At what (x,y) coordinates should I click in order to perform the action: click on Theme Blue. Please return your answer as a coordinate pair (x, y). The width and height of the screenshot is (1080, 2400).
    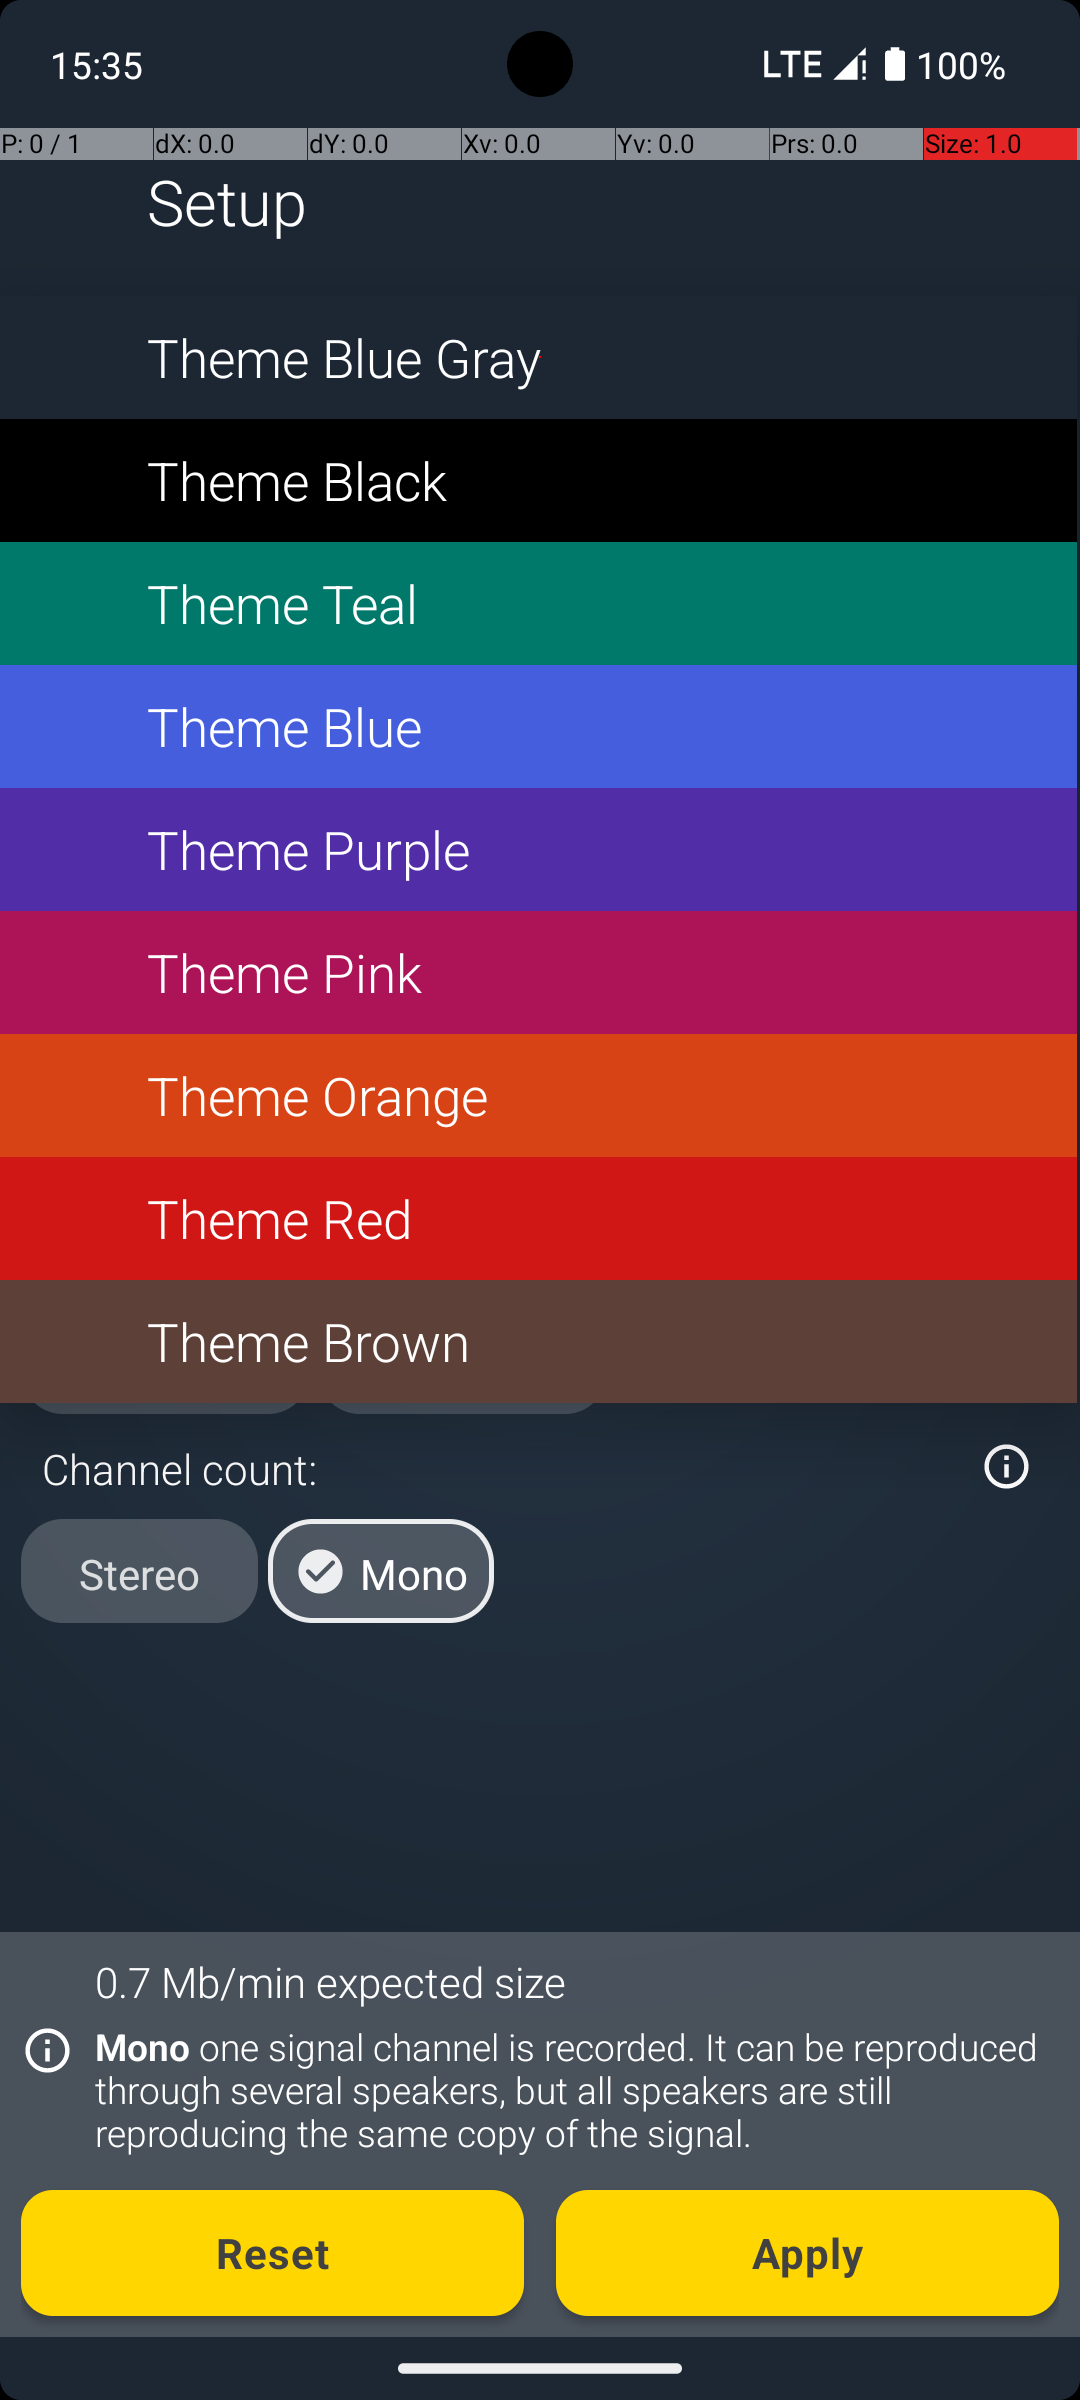
    Looking at the image, I should click on (538, 726).